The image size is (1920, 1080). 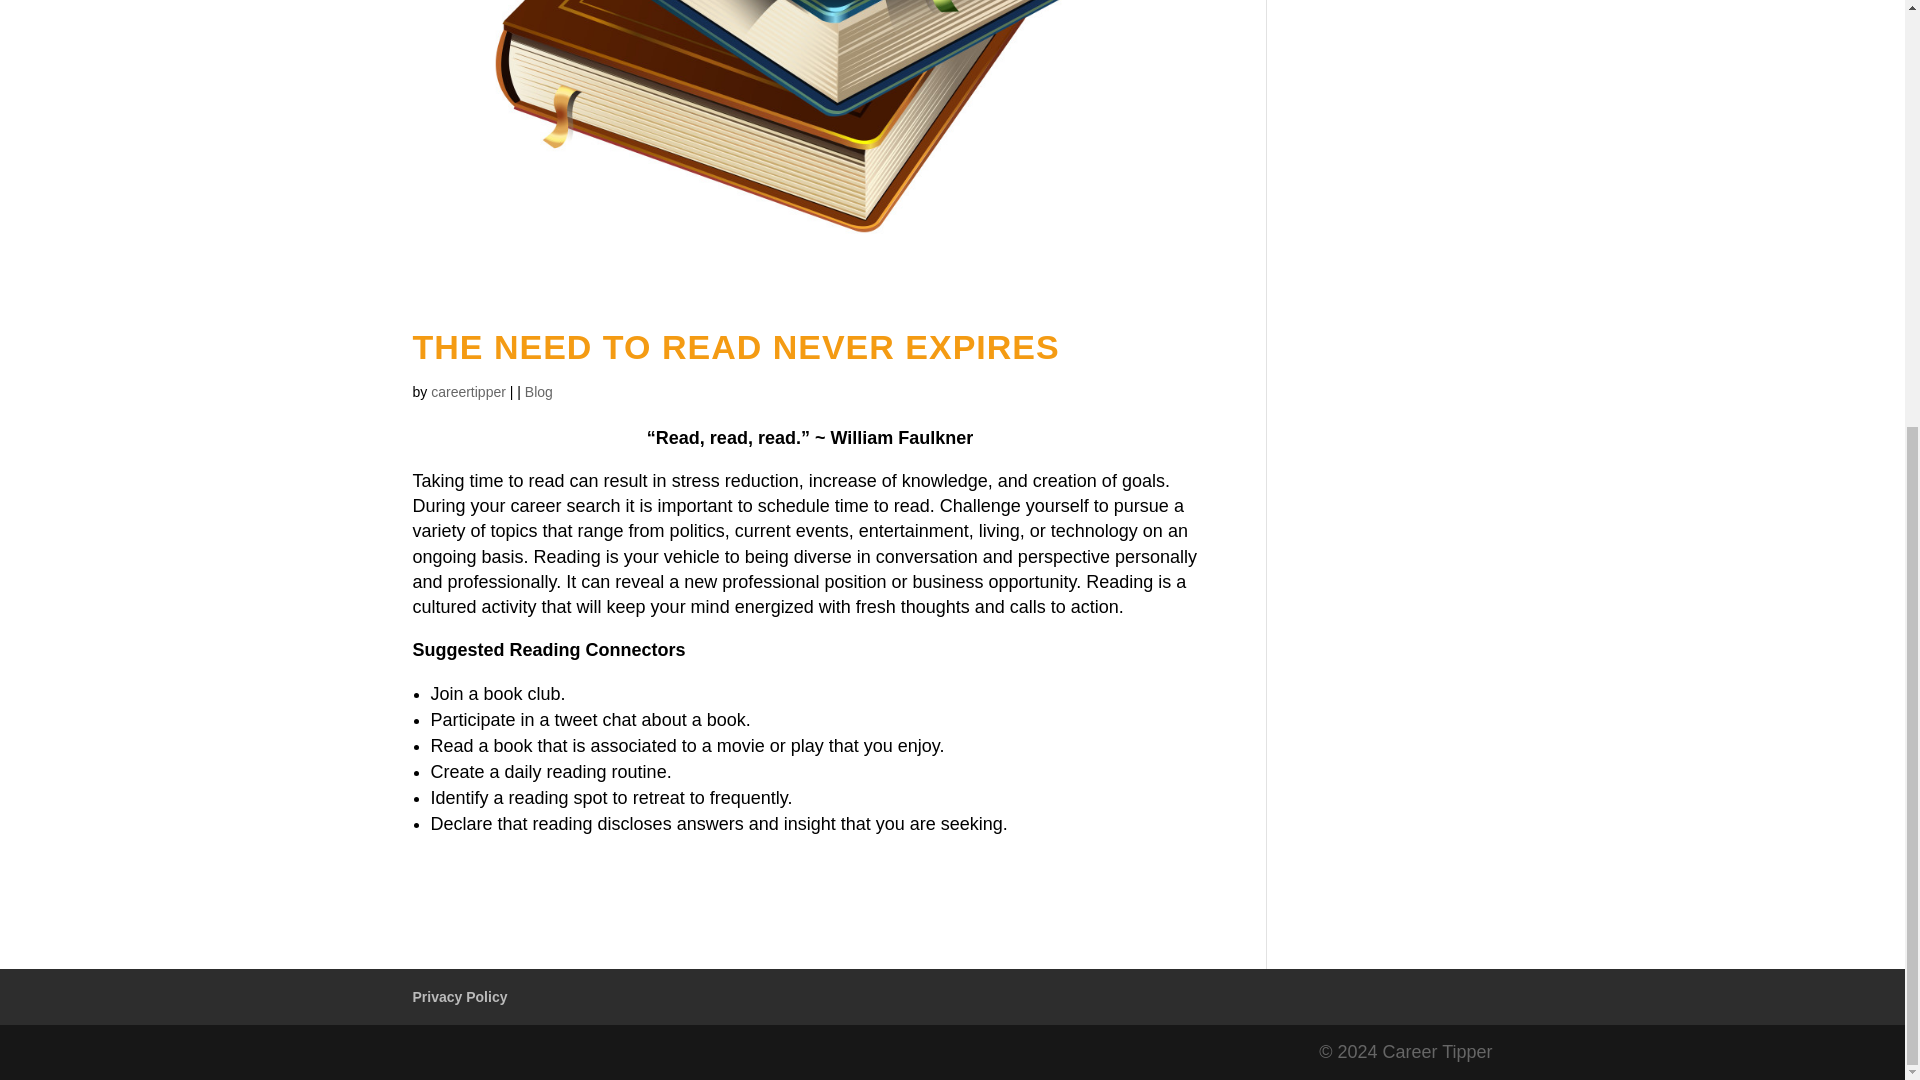 What do you see at coordinates (538, 392) in the screenshot?
I see `Blog` at bounding box center [538, 392].